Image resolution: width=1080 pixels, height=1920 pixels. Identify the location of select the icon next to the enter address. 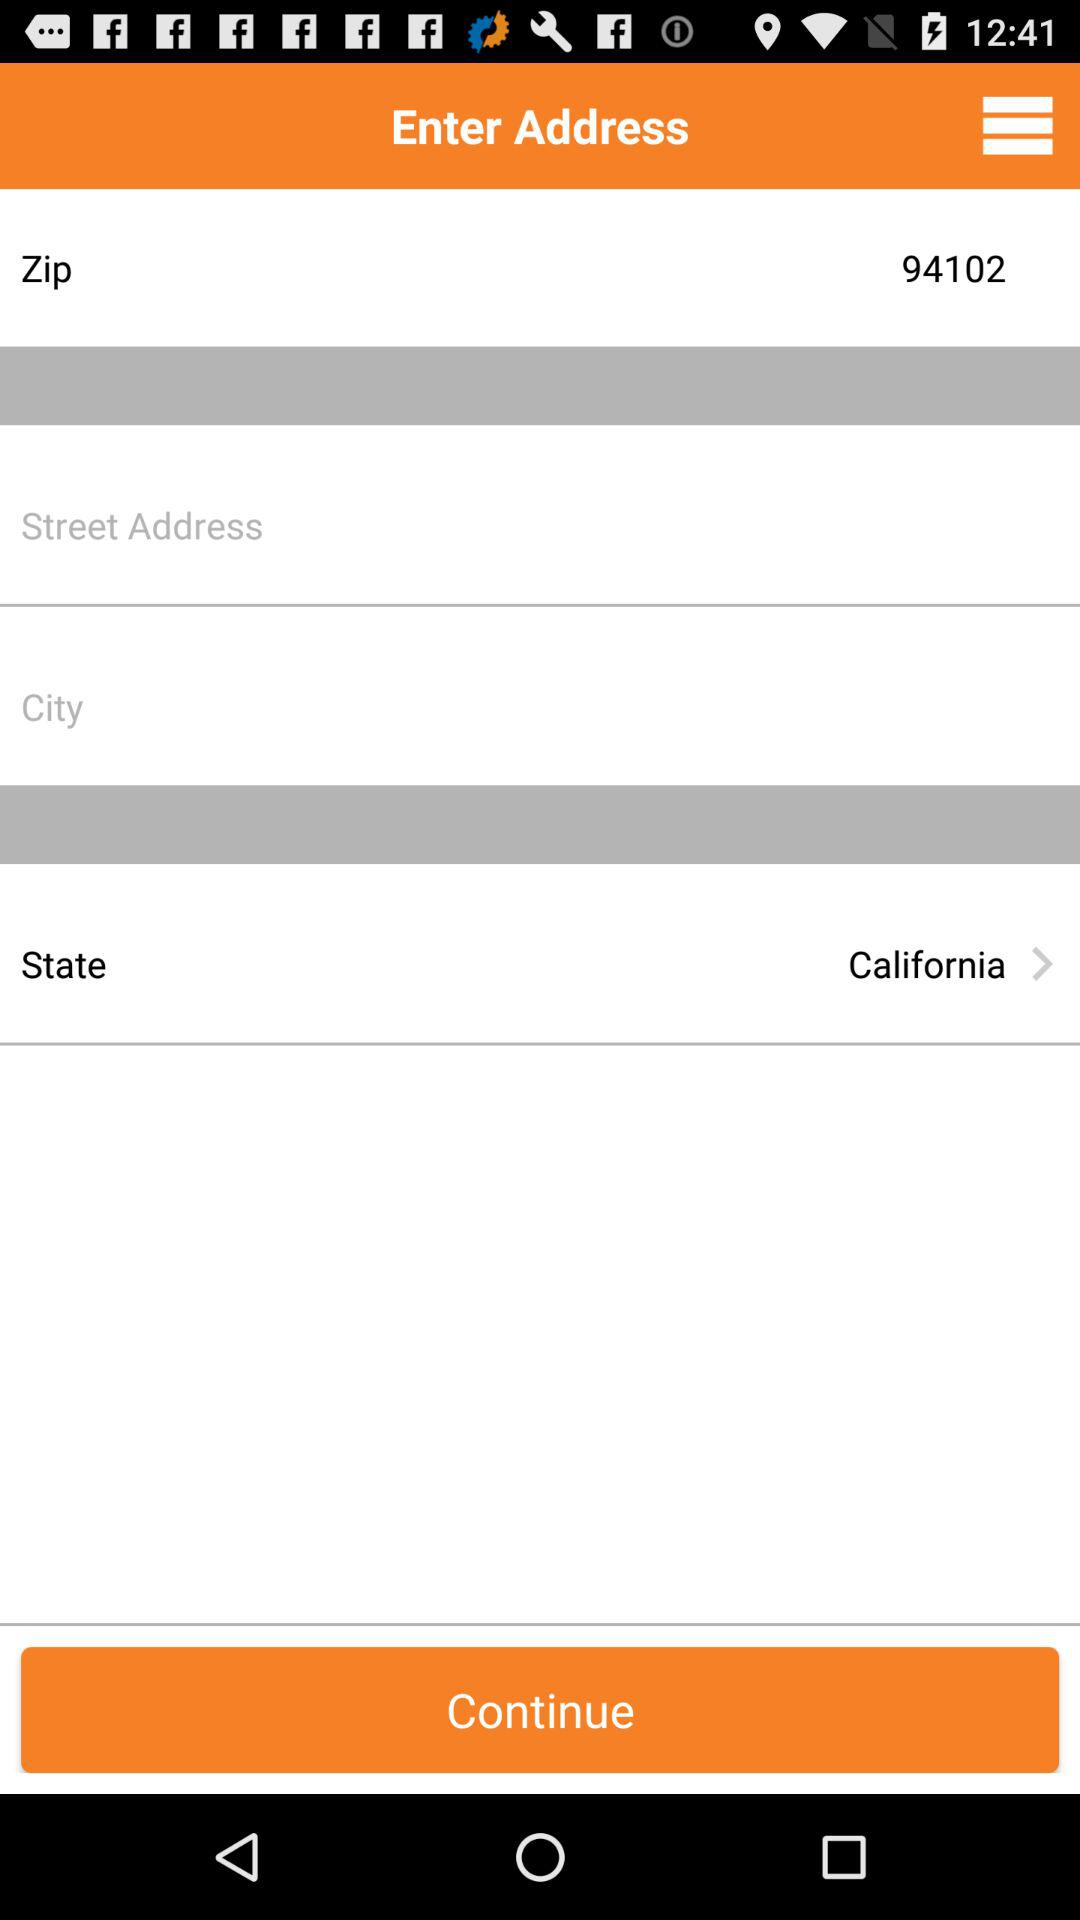
(1017, 125).